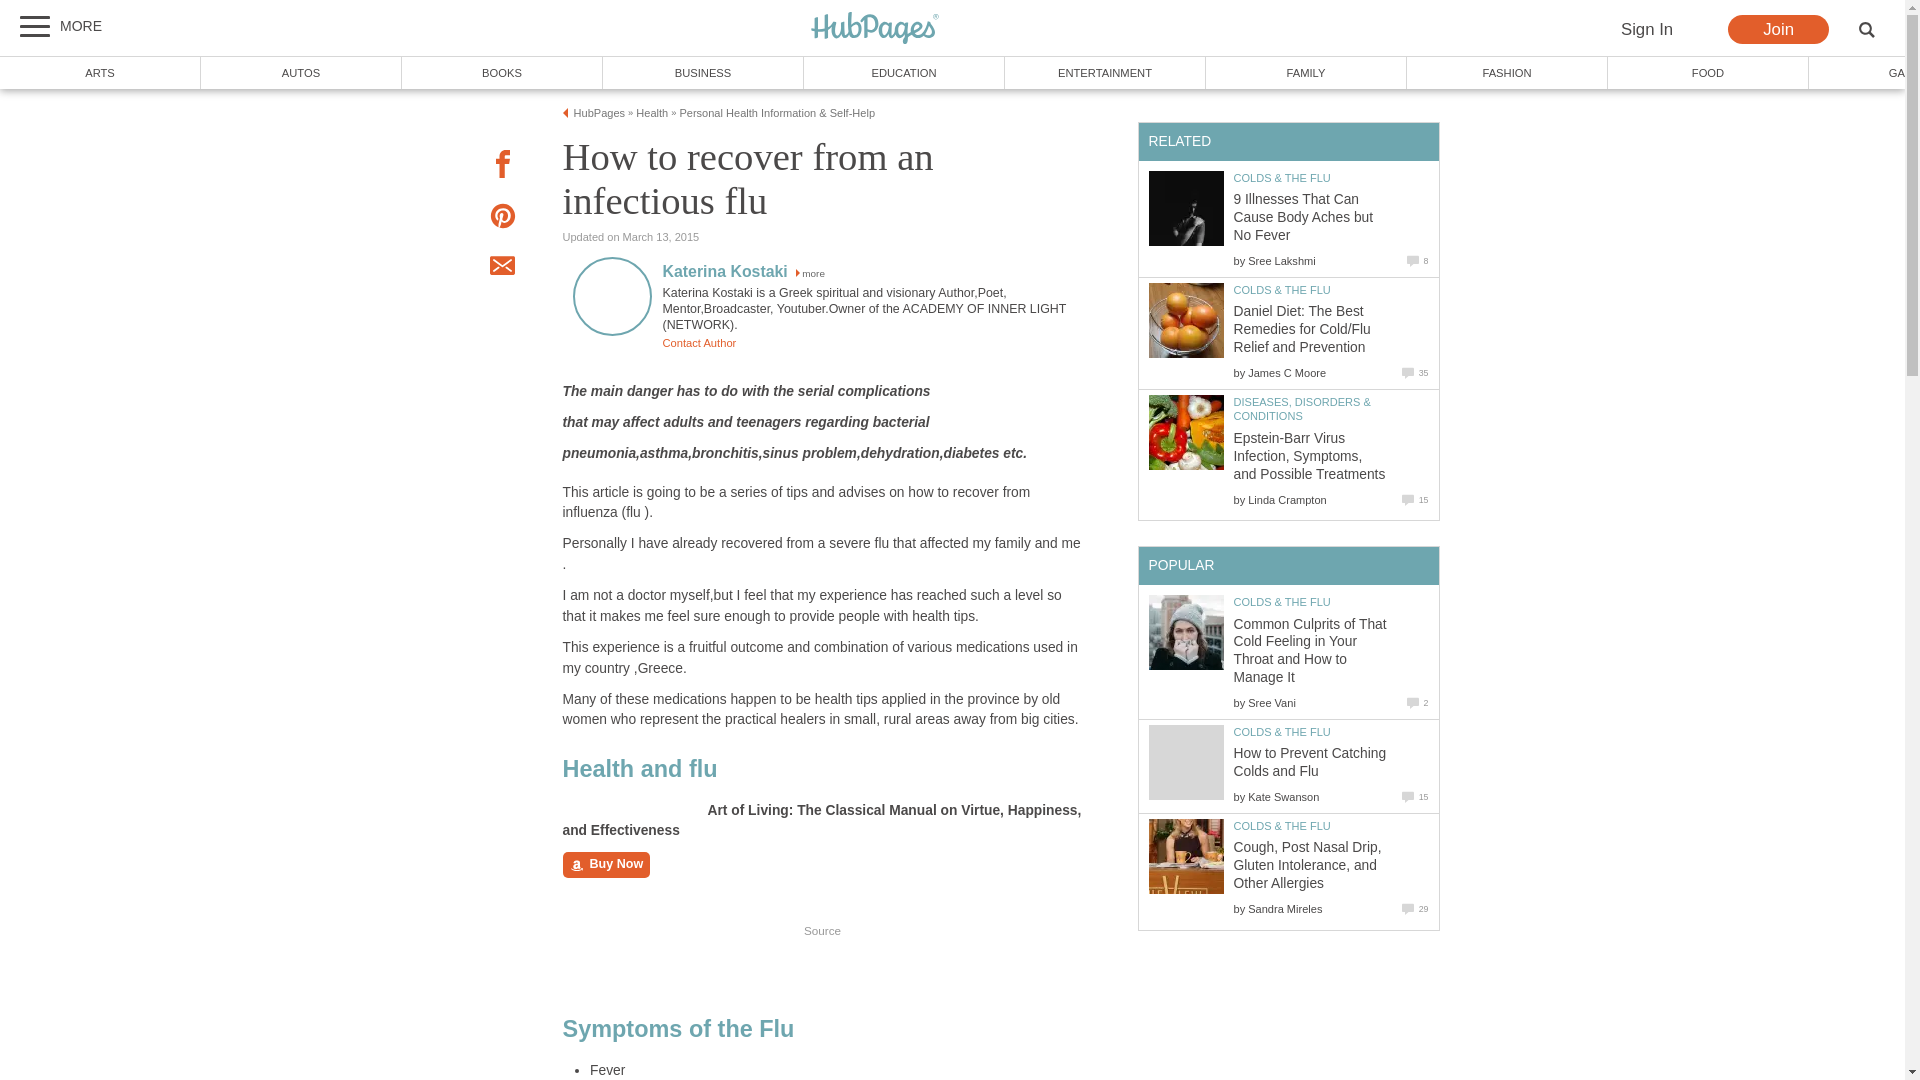  I want to click on BUSINESS, so click(703, 72).